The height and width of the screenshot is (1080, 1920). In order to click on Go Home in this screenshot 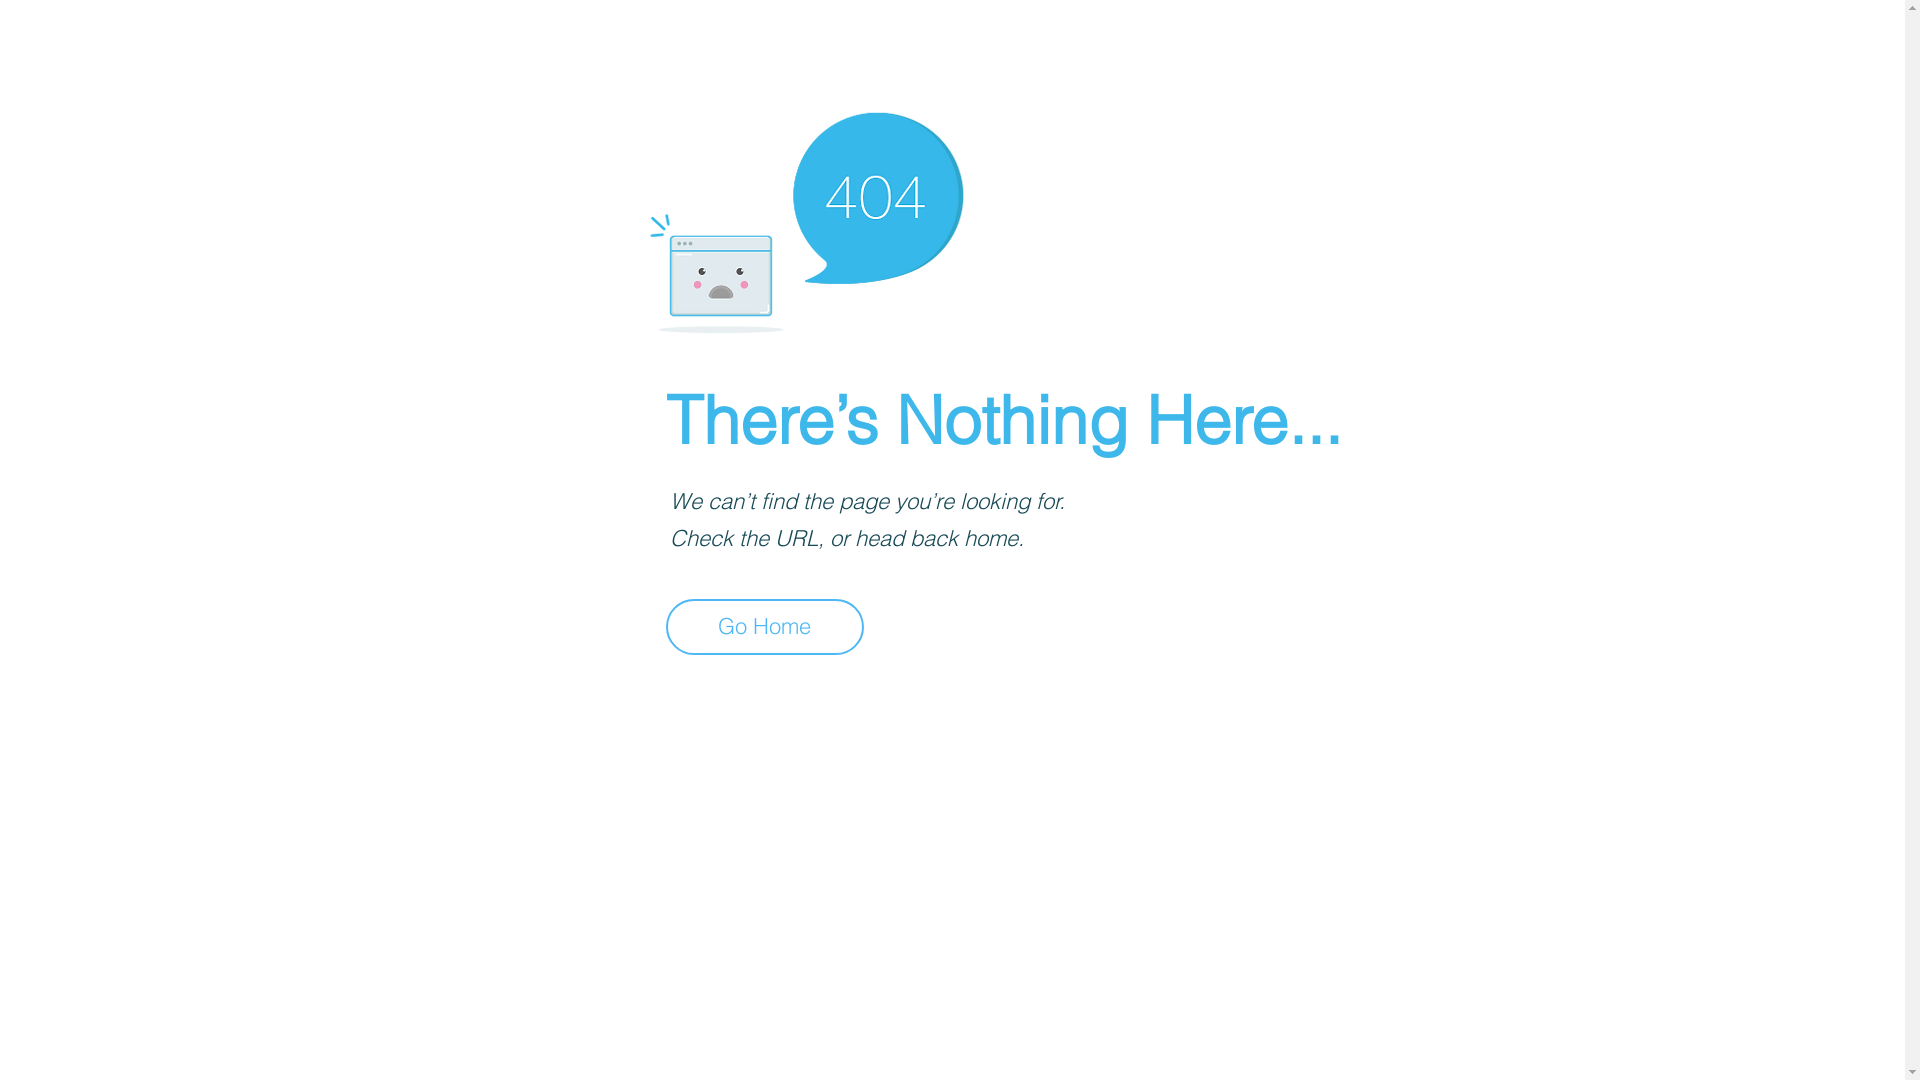, I will do `click(765, 627)`.